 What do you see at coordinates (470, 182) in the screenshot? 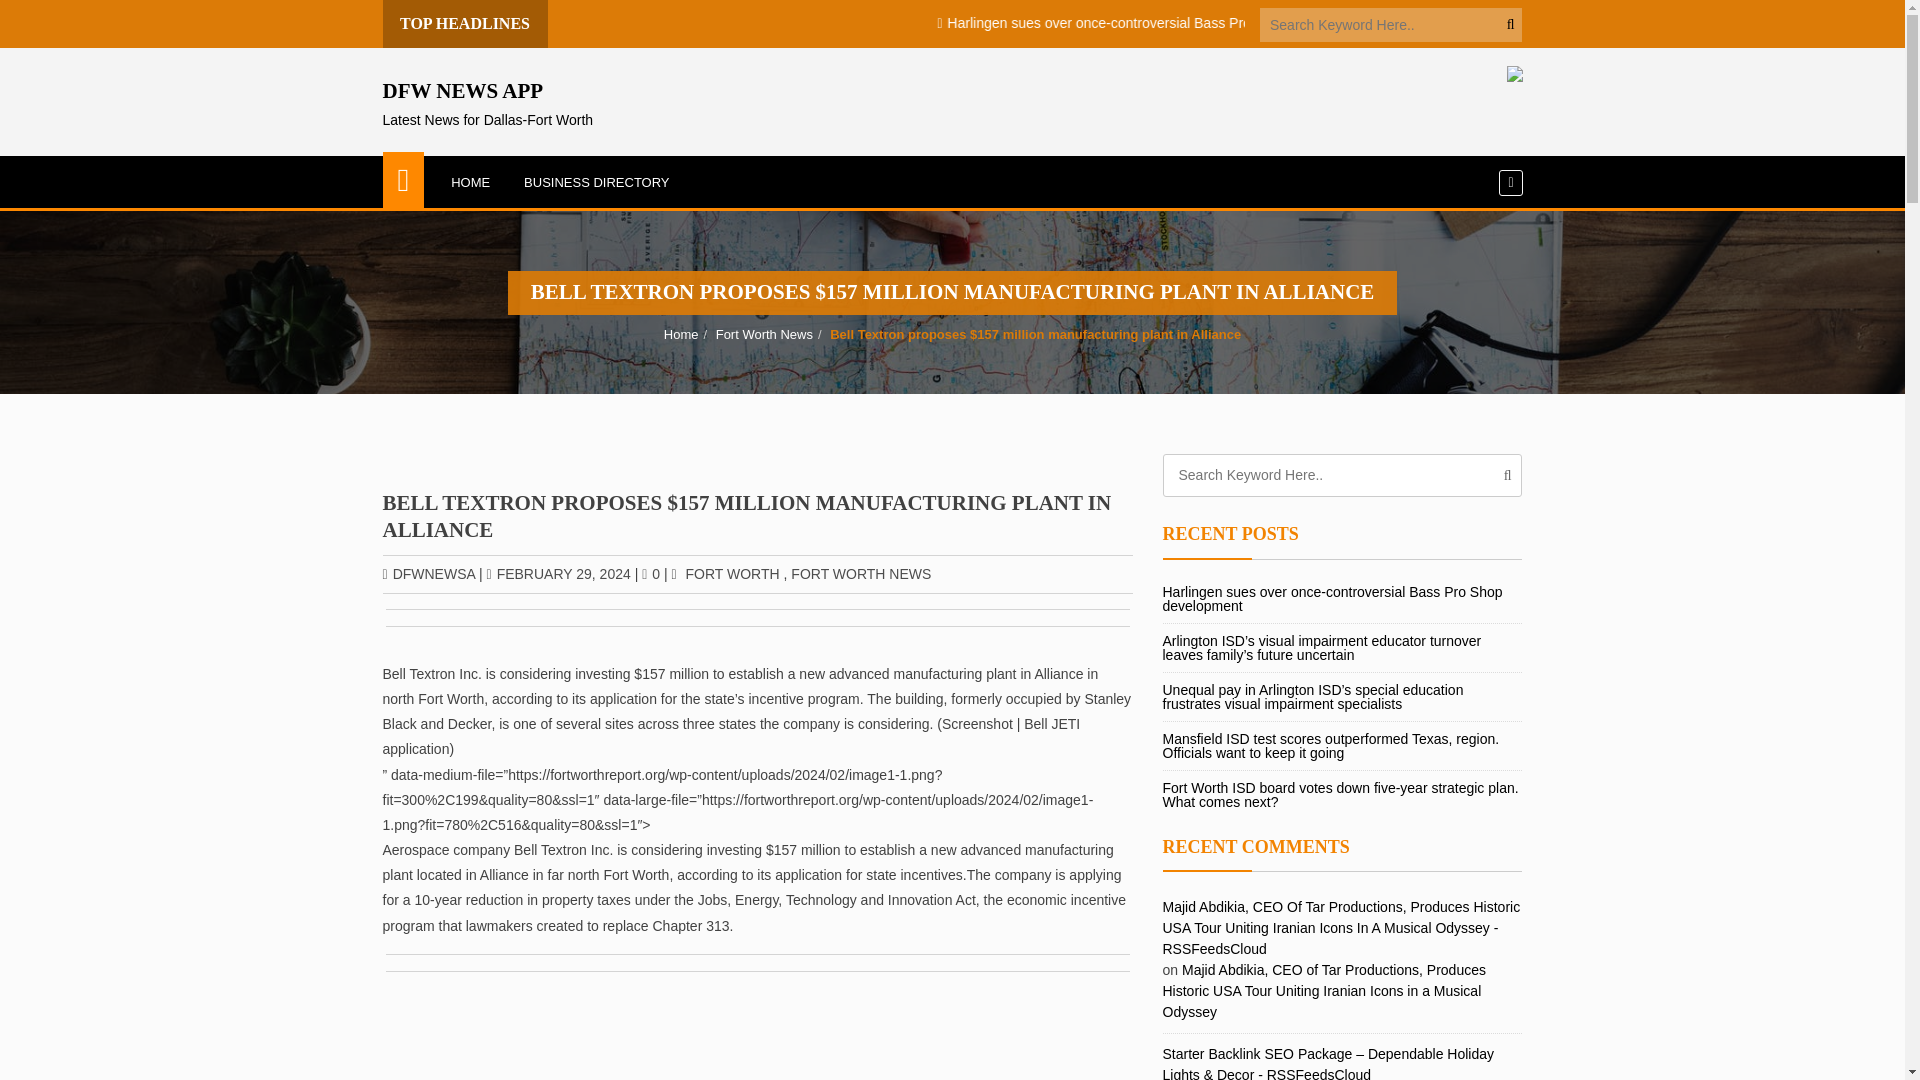
I see `HOME` at bounding box center [470, 182].